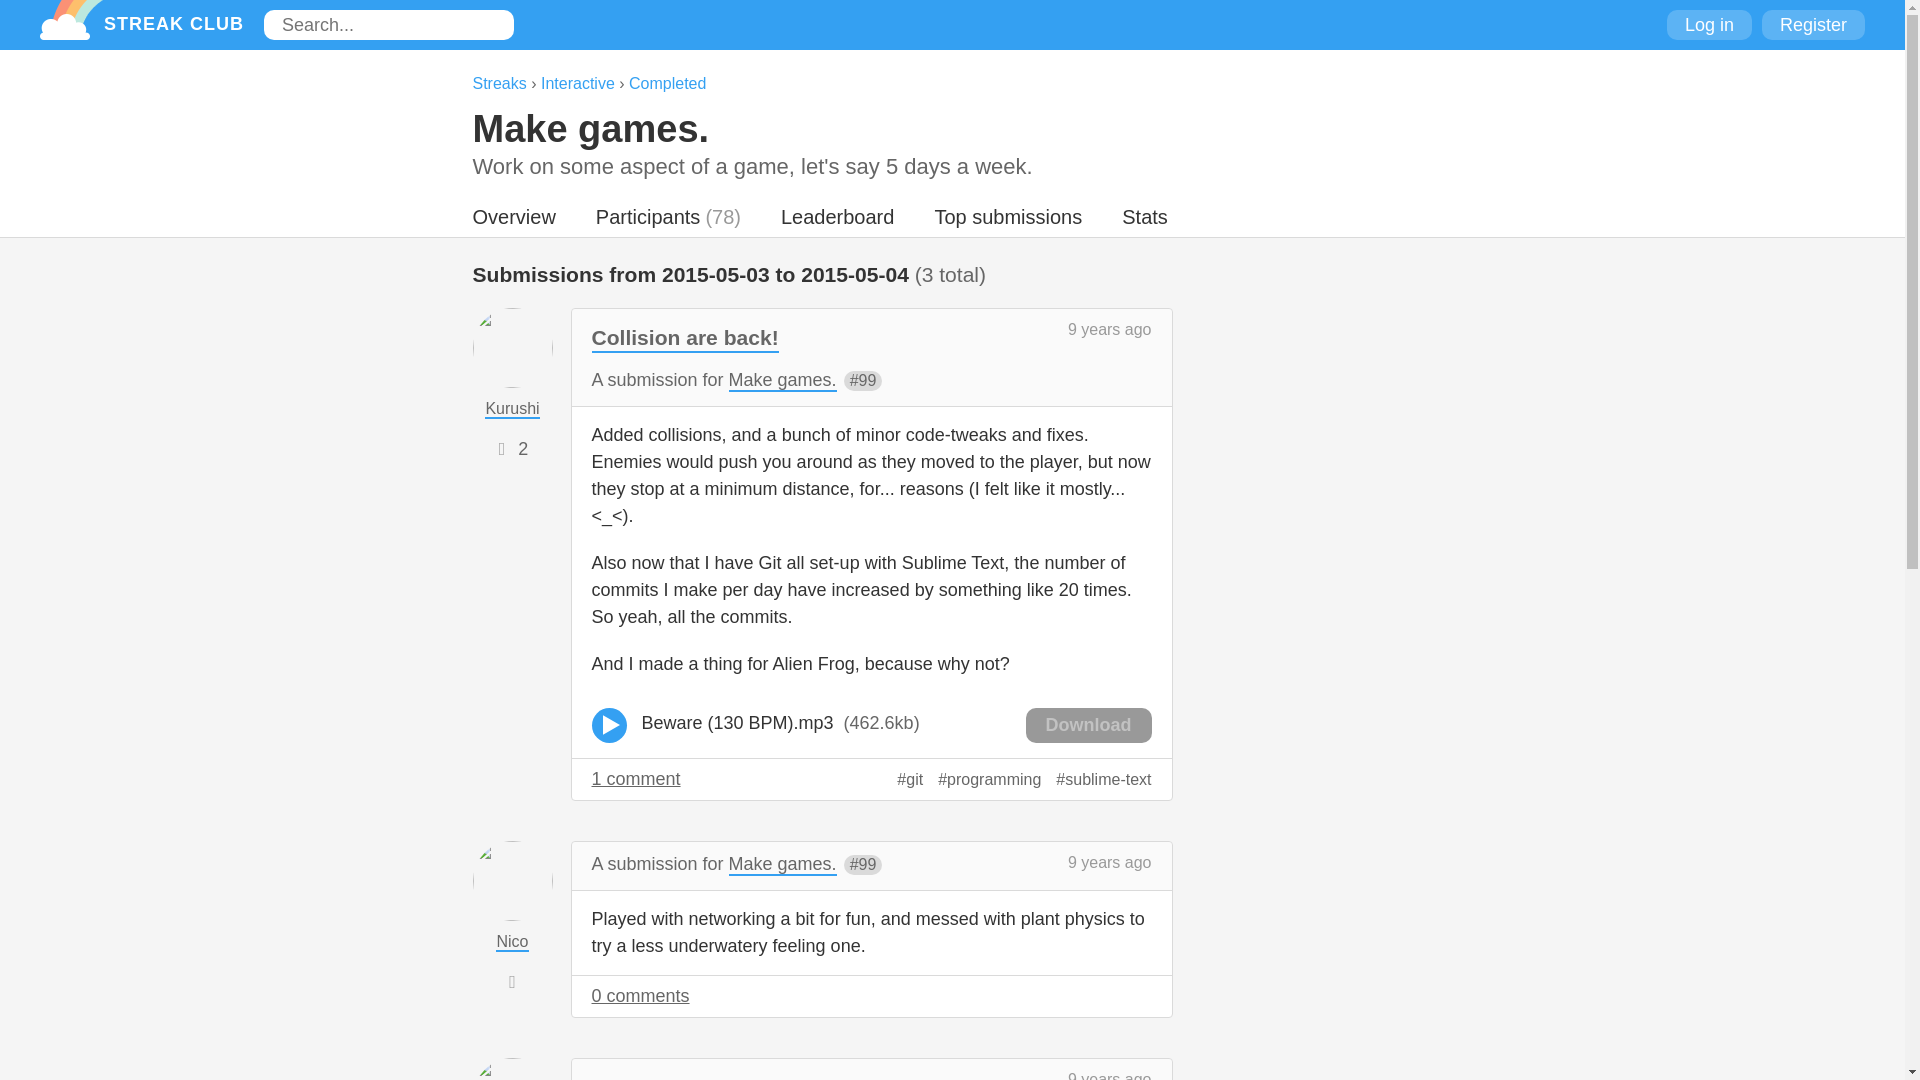 This screenshot has width=1920, height=1080. What do you see at coordinates (1088, 726) in the screenshot?
I see `Download` at bounding box center [1088, 726].